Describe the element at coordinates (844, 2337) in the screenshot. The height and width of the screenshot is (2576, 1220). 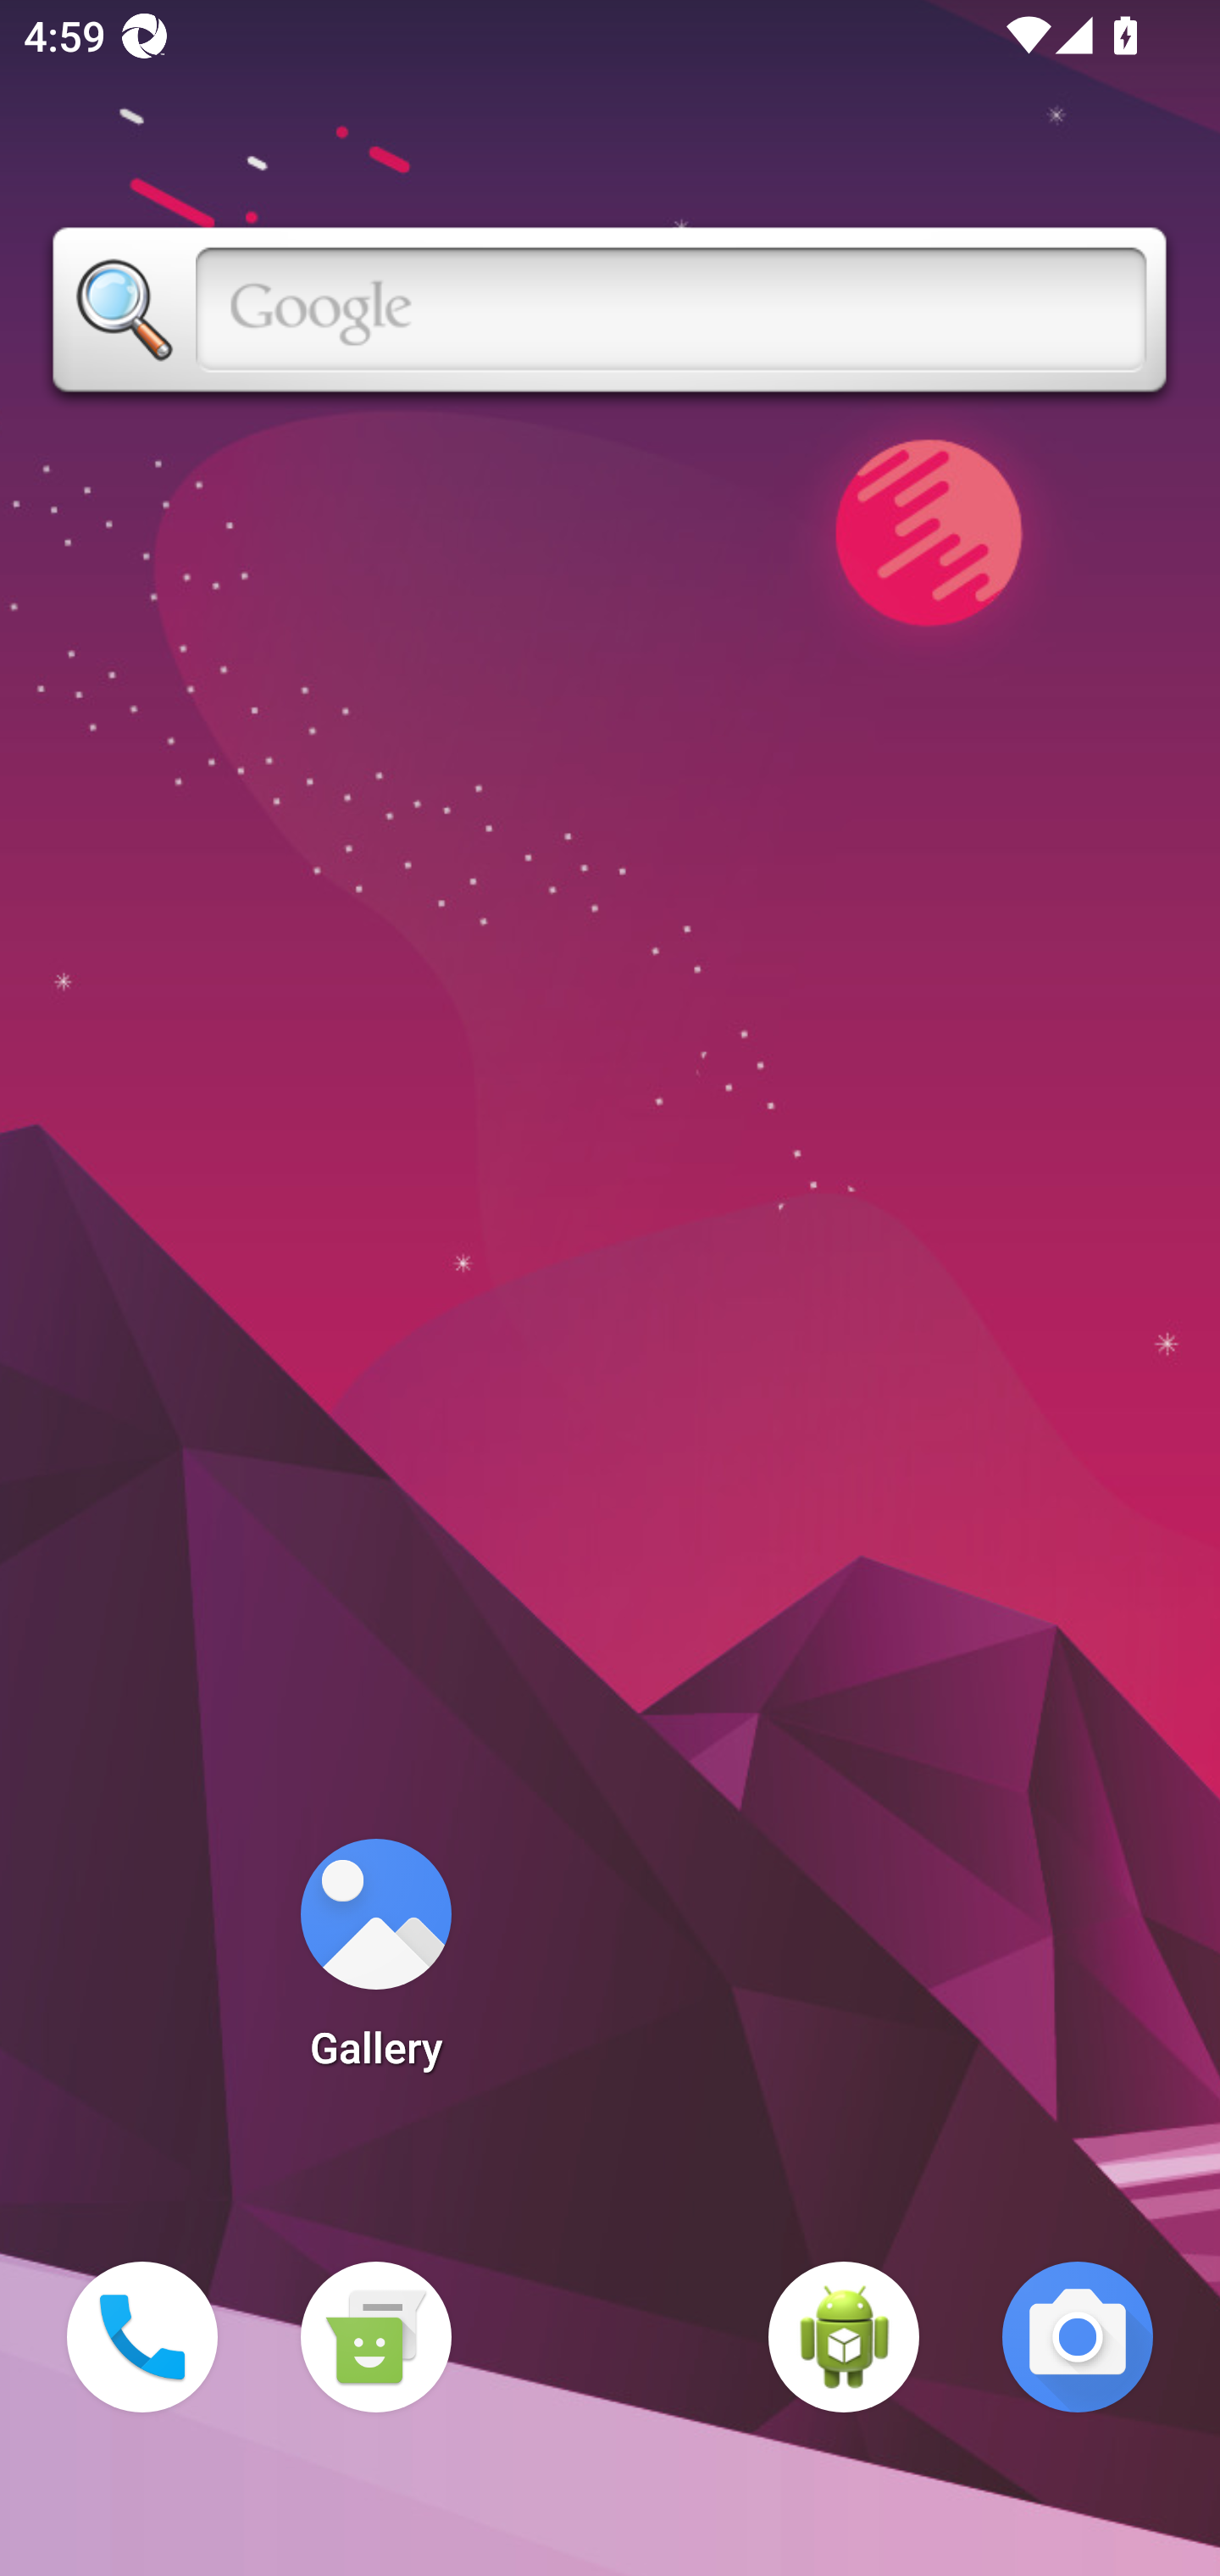
I see `WebView Browser Tester` at that location.